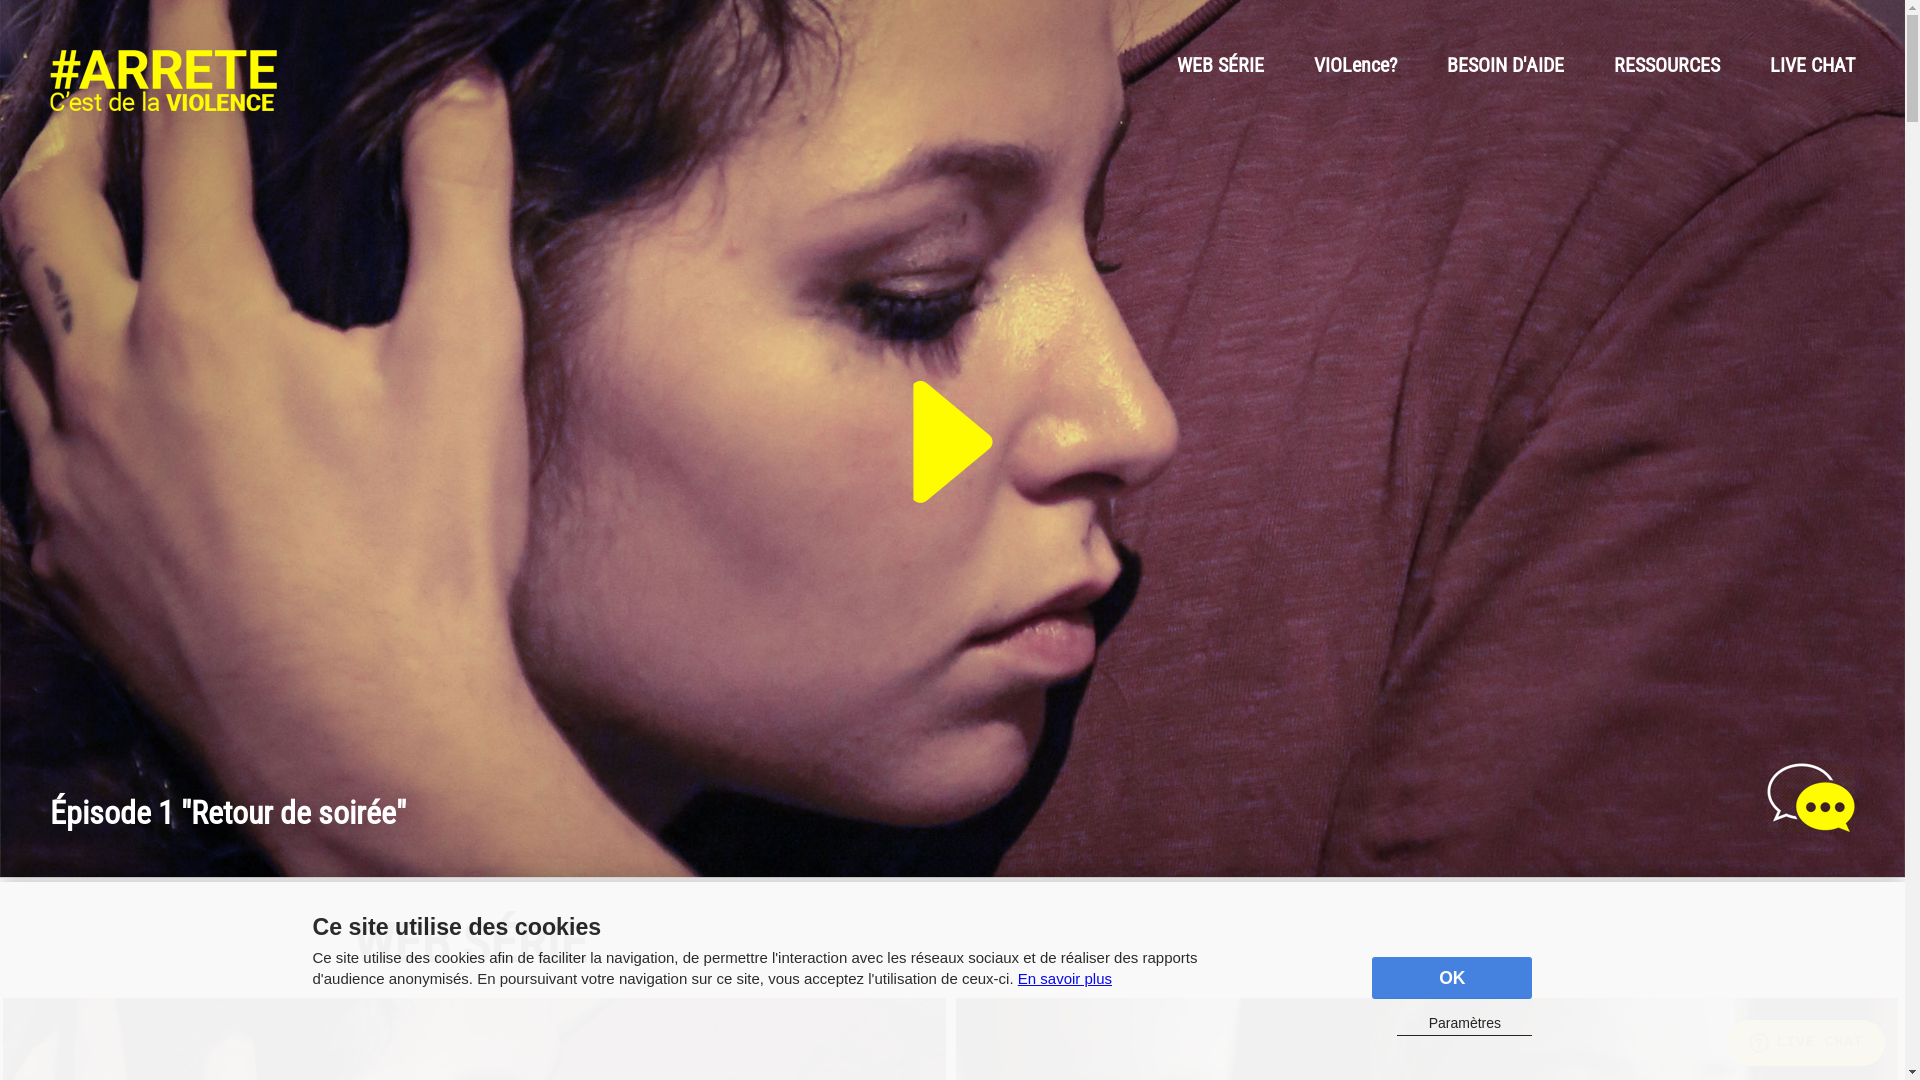 The image size is (1920, 1080). Describe the element at coordinates (1452, 978) in the screenshot. I see `OK` at that location.